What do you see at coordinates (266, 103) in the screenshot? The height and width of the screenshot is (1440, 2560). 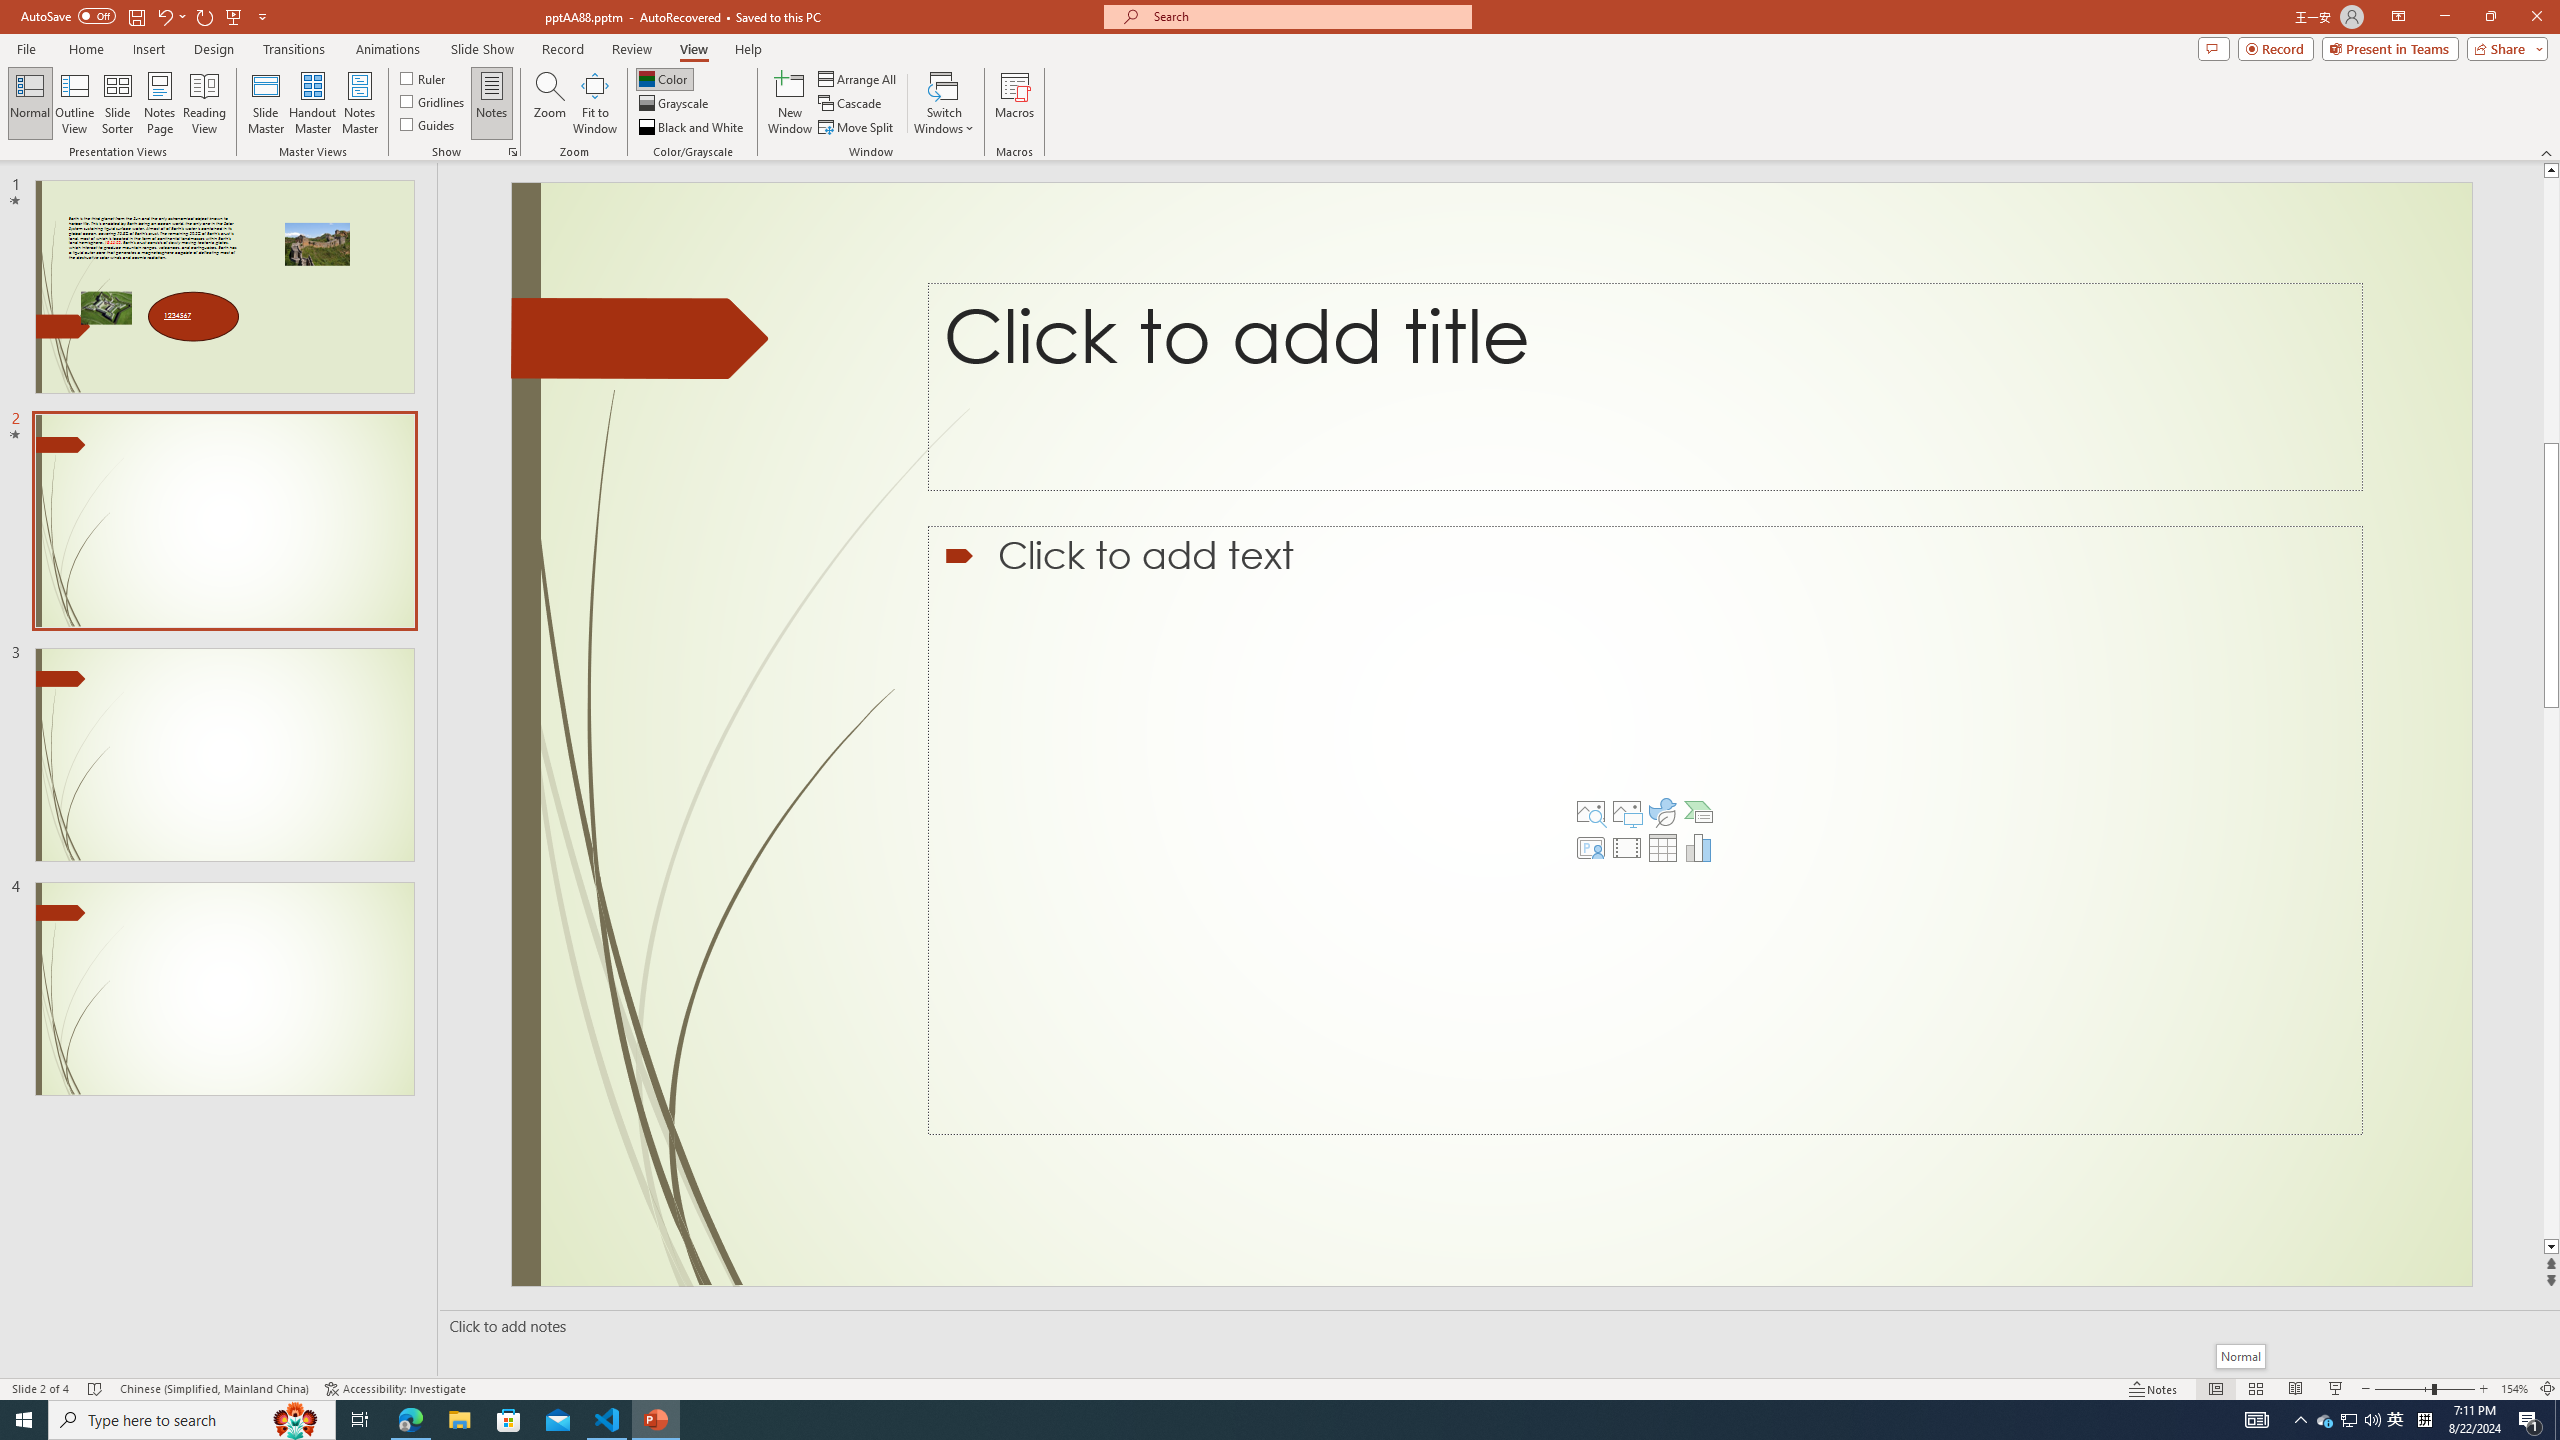 I see `Slide Master` at bounding box center [266, 103].